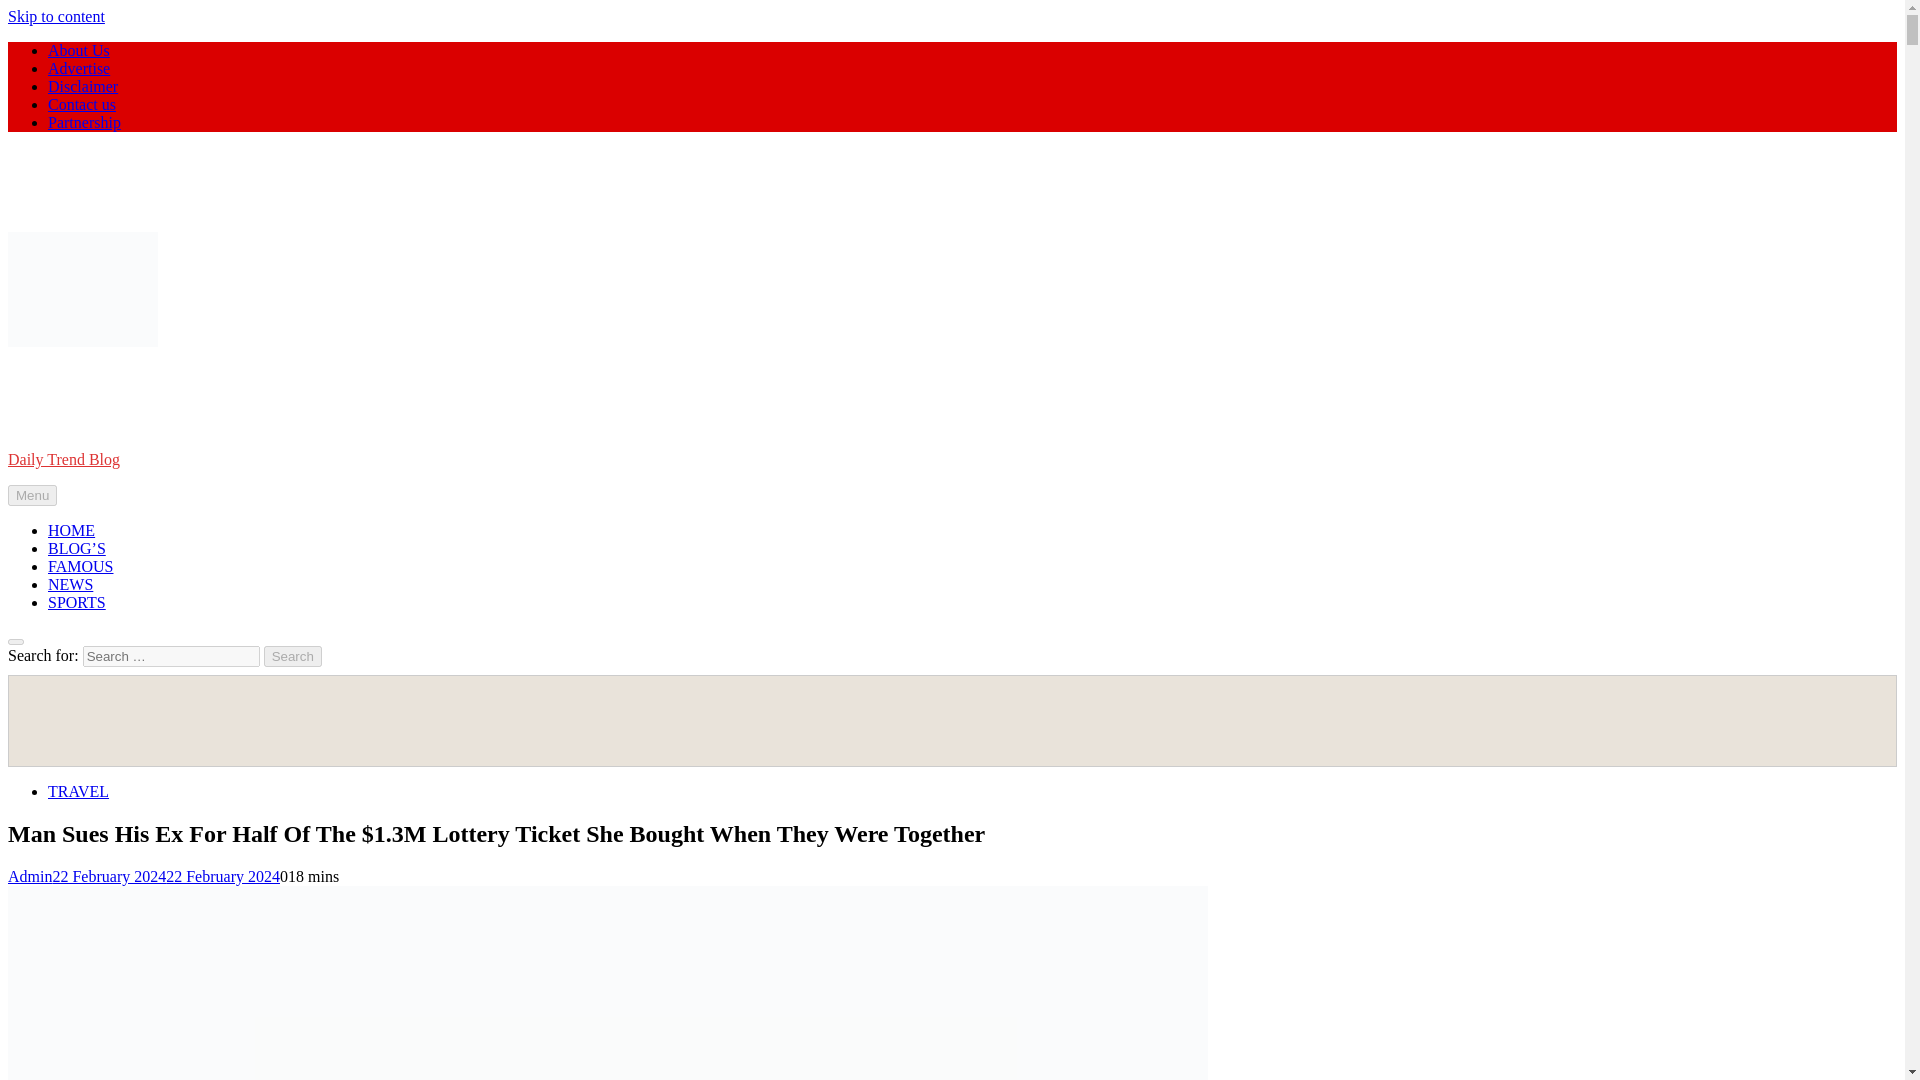  What do you see at coordinates (78, 792) in the screenshot?
I see `TRAVEL` at bounding box center [78, 792].